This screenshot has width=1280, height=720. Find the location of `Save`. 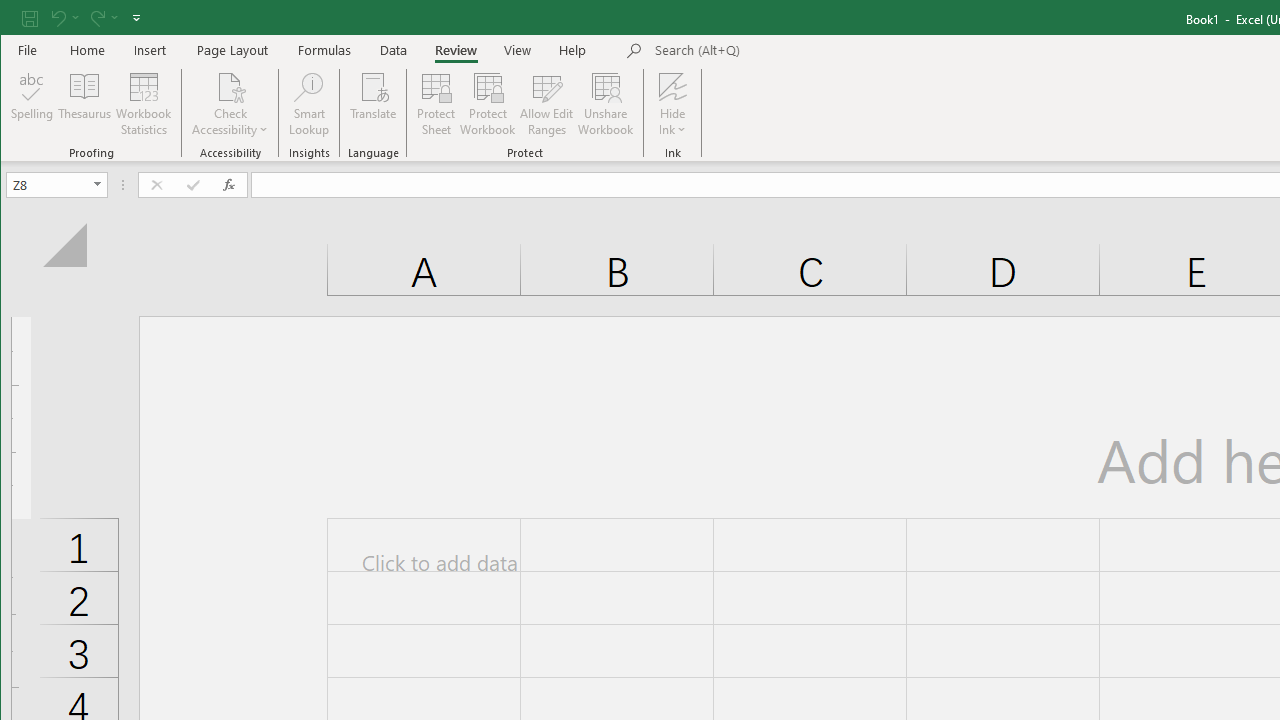

Save is located at coordinates (29, 18).